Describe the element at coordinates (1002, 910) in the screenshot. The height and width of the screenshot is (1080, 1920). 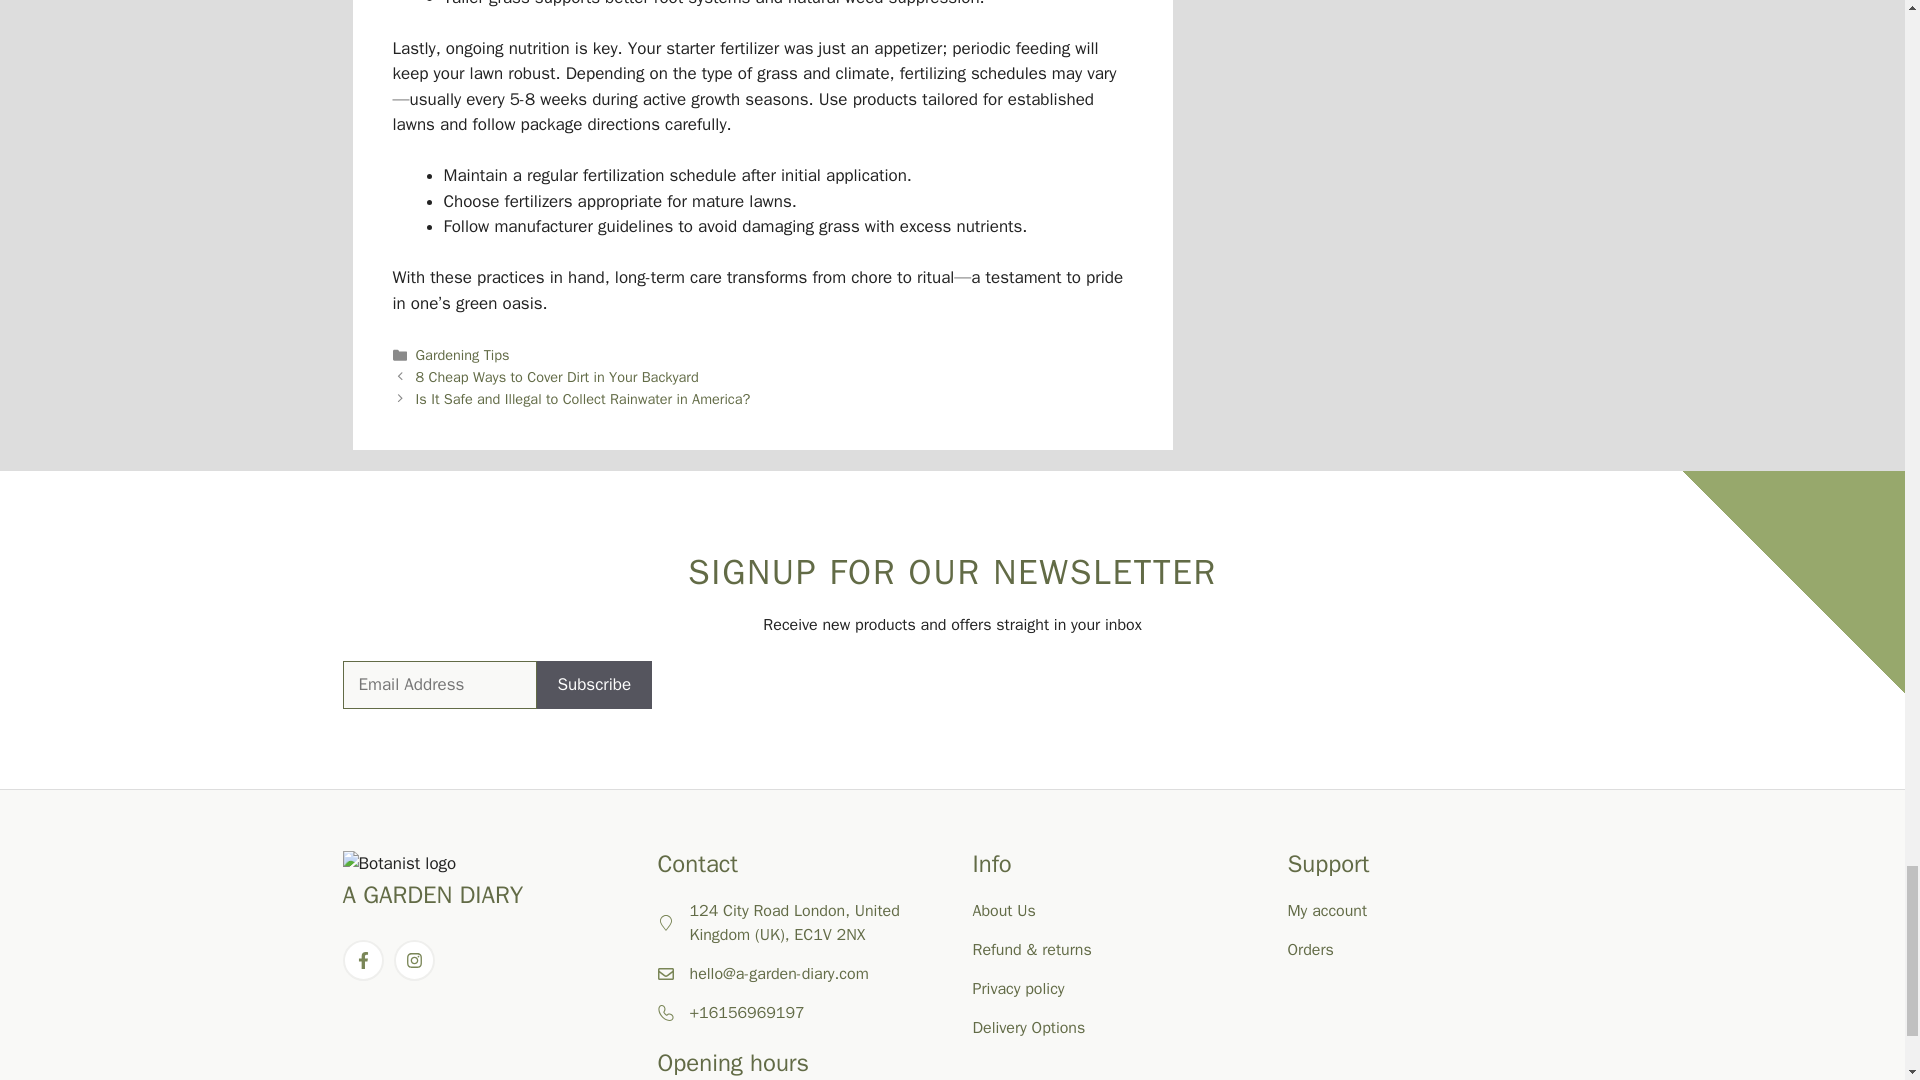
I see `About Us` at that location.